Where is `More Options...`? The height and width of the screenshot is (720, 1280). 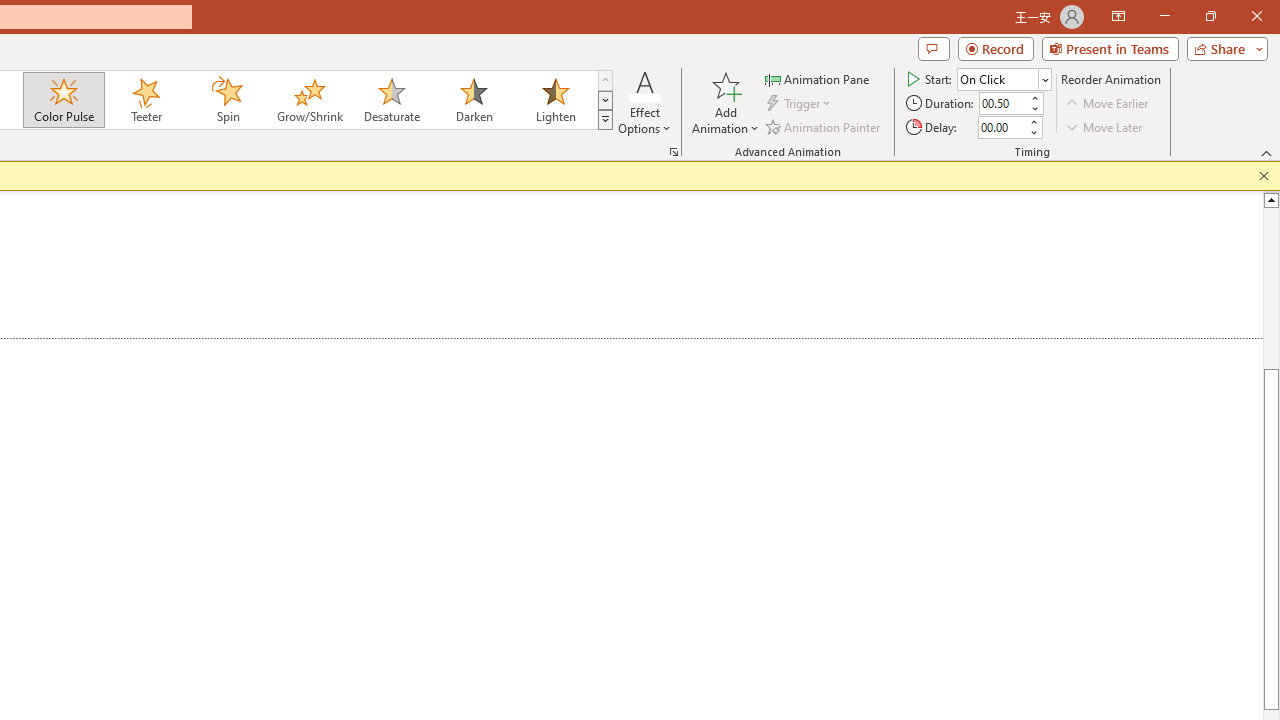 More Options... is located at coordinates (674, 152).